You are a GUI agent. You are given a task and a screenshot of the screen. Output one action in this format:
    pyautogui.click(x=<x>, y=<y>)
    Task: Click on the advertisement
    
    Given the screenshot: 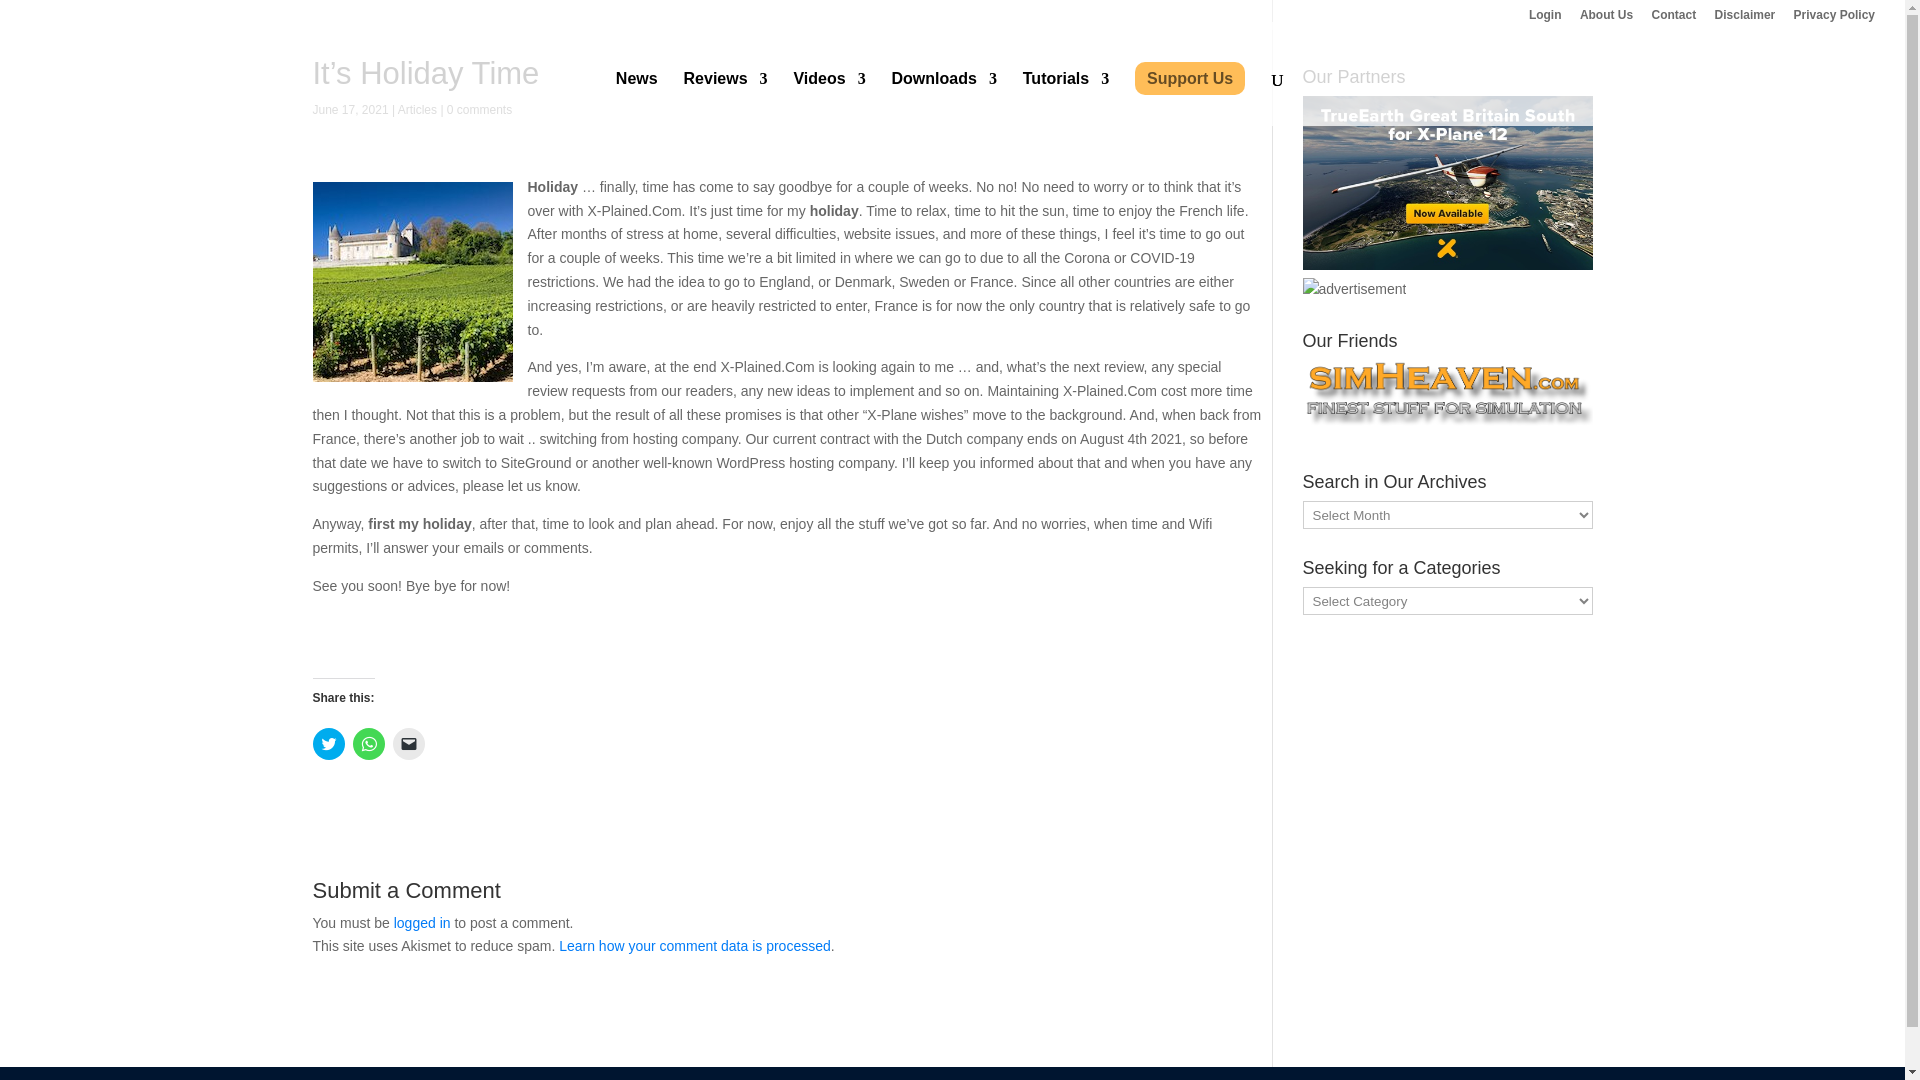 What is the action you would take?
    pyautogui.click(x=1446, y=183)
    